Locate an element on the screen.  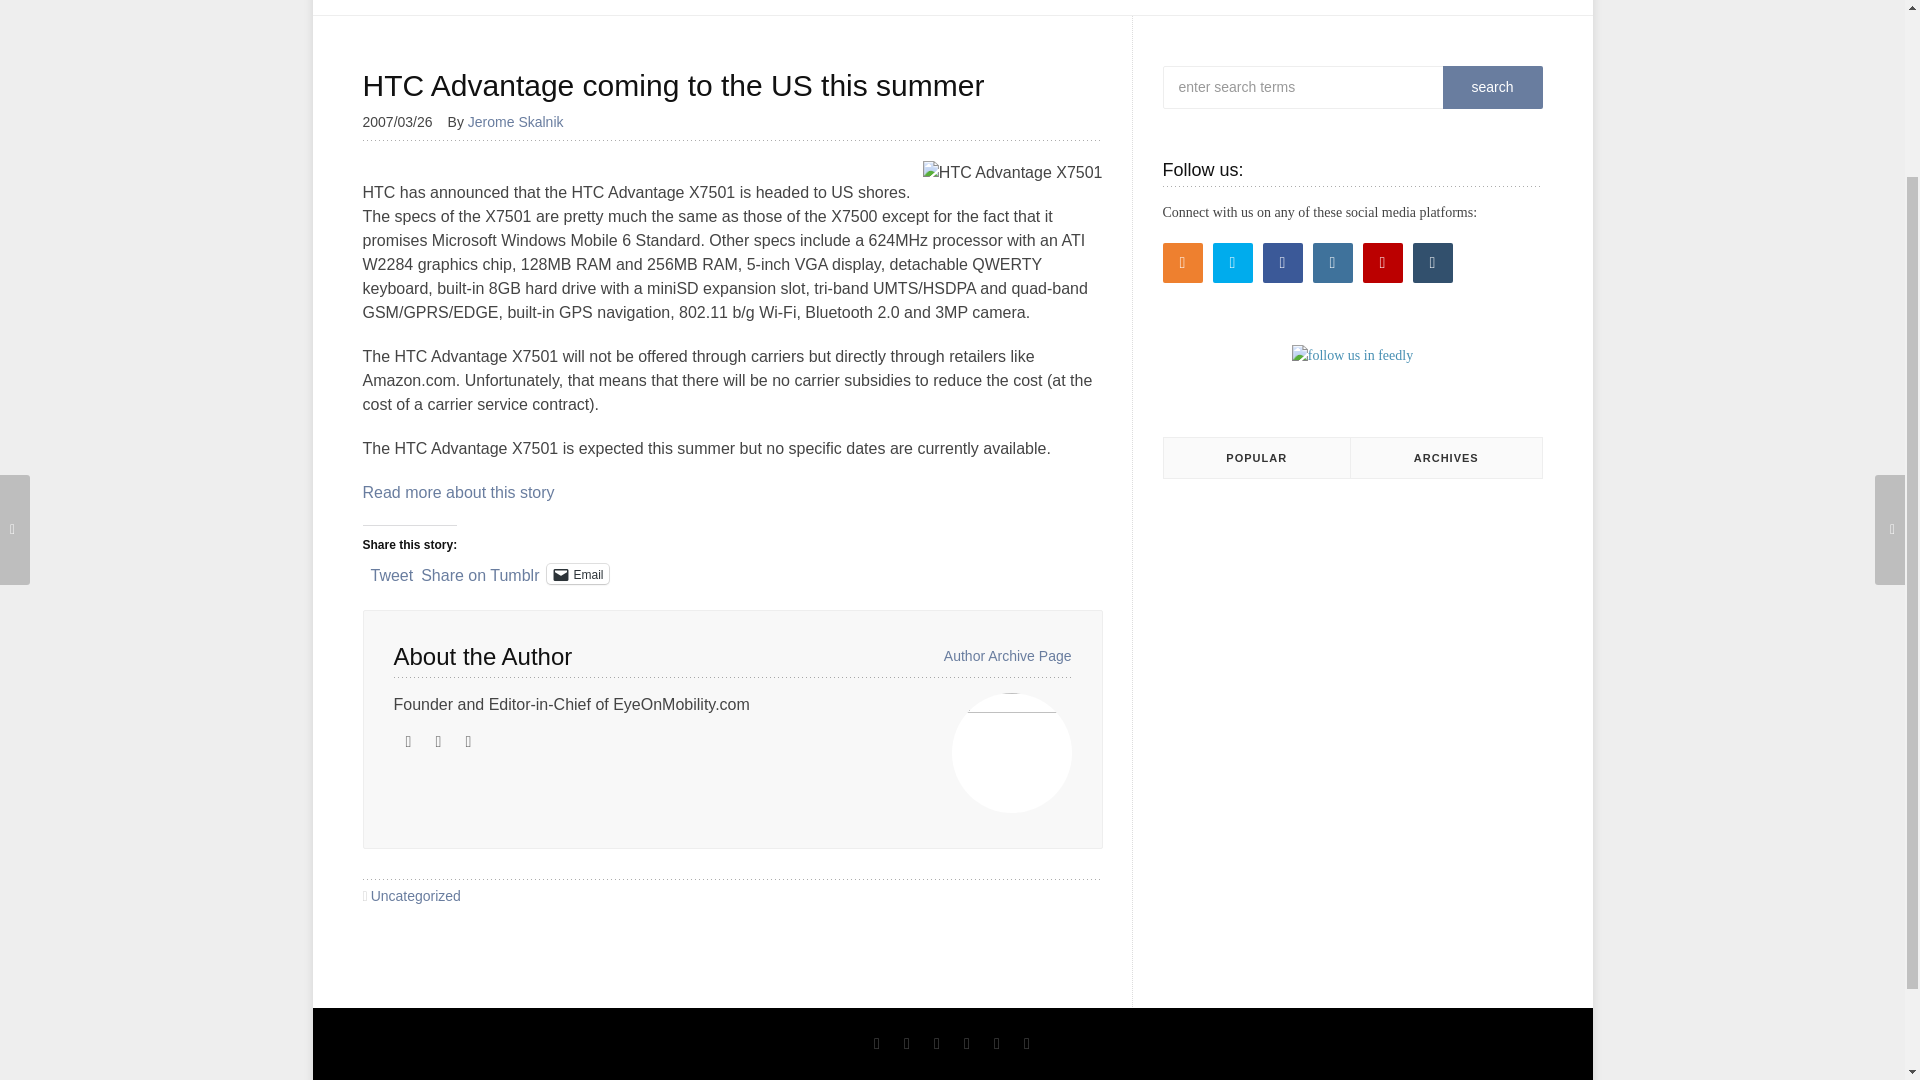
Share on Tumblr is located at coordinates (480, 572).